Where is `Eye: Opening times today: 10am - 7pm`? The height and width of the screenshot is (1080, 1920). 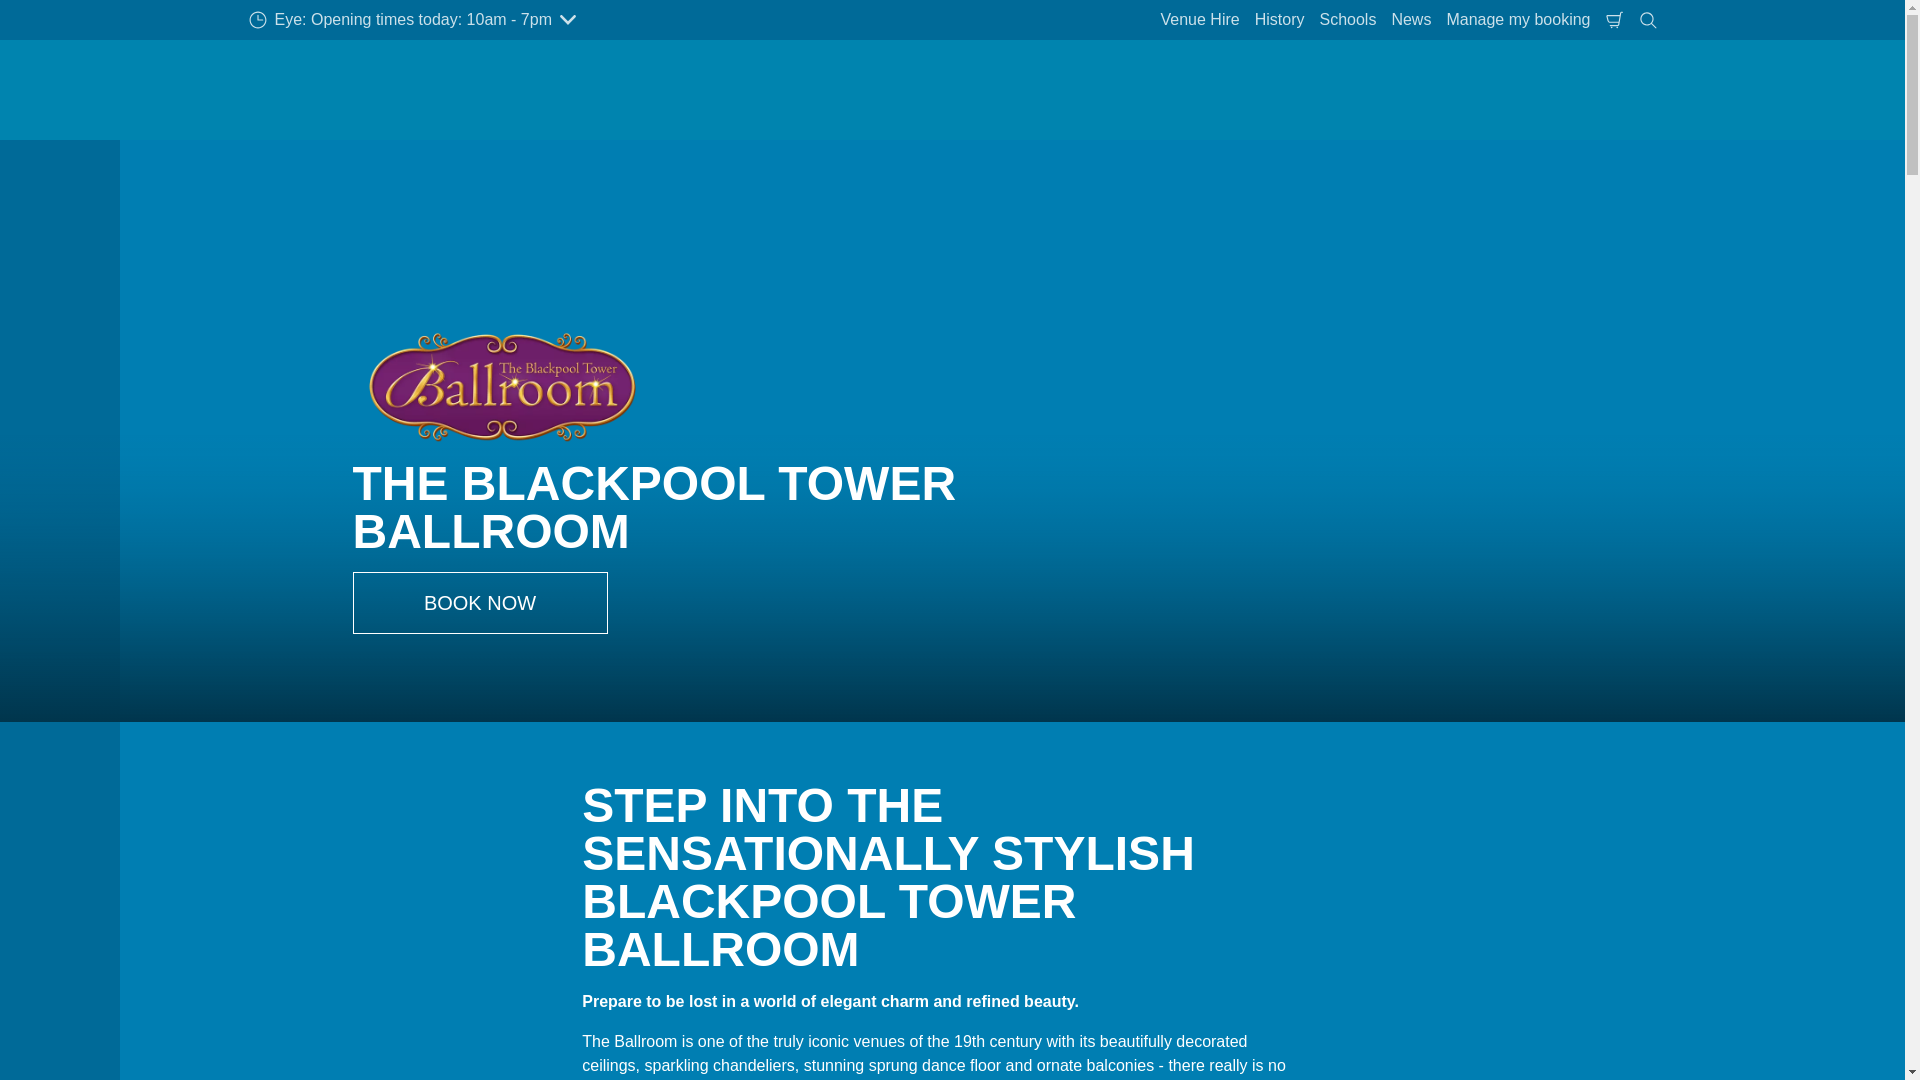 Eye: Opening times today: 10am - 7pm is located at coordinates (412, 20).